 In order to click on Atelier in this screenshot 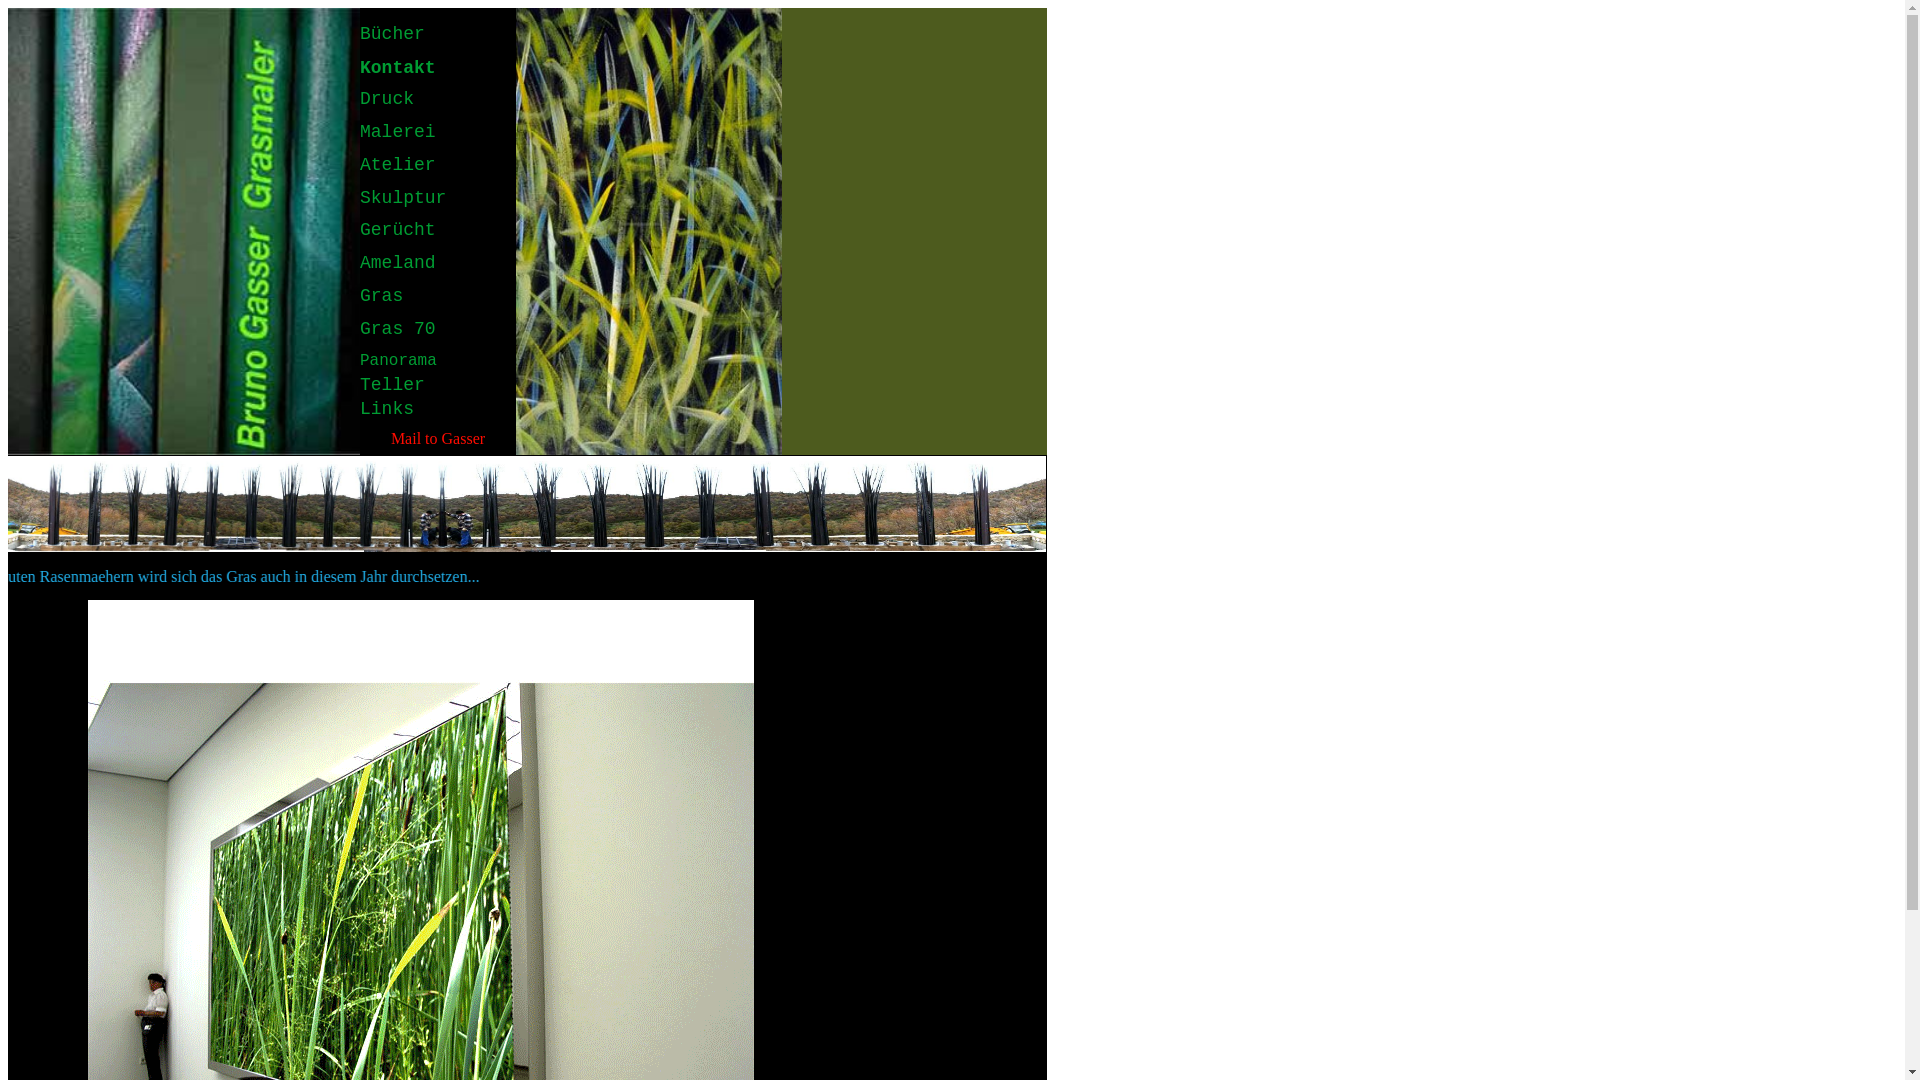, I will do `click(398, 165)`.